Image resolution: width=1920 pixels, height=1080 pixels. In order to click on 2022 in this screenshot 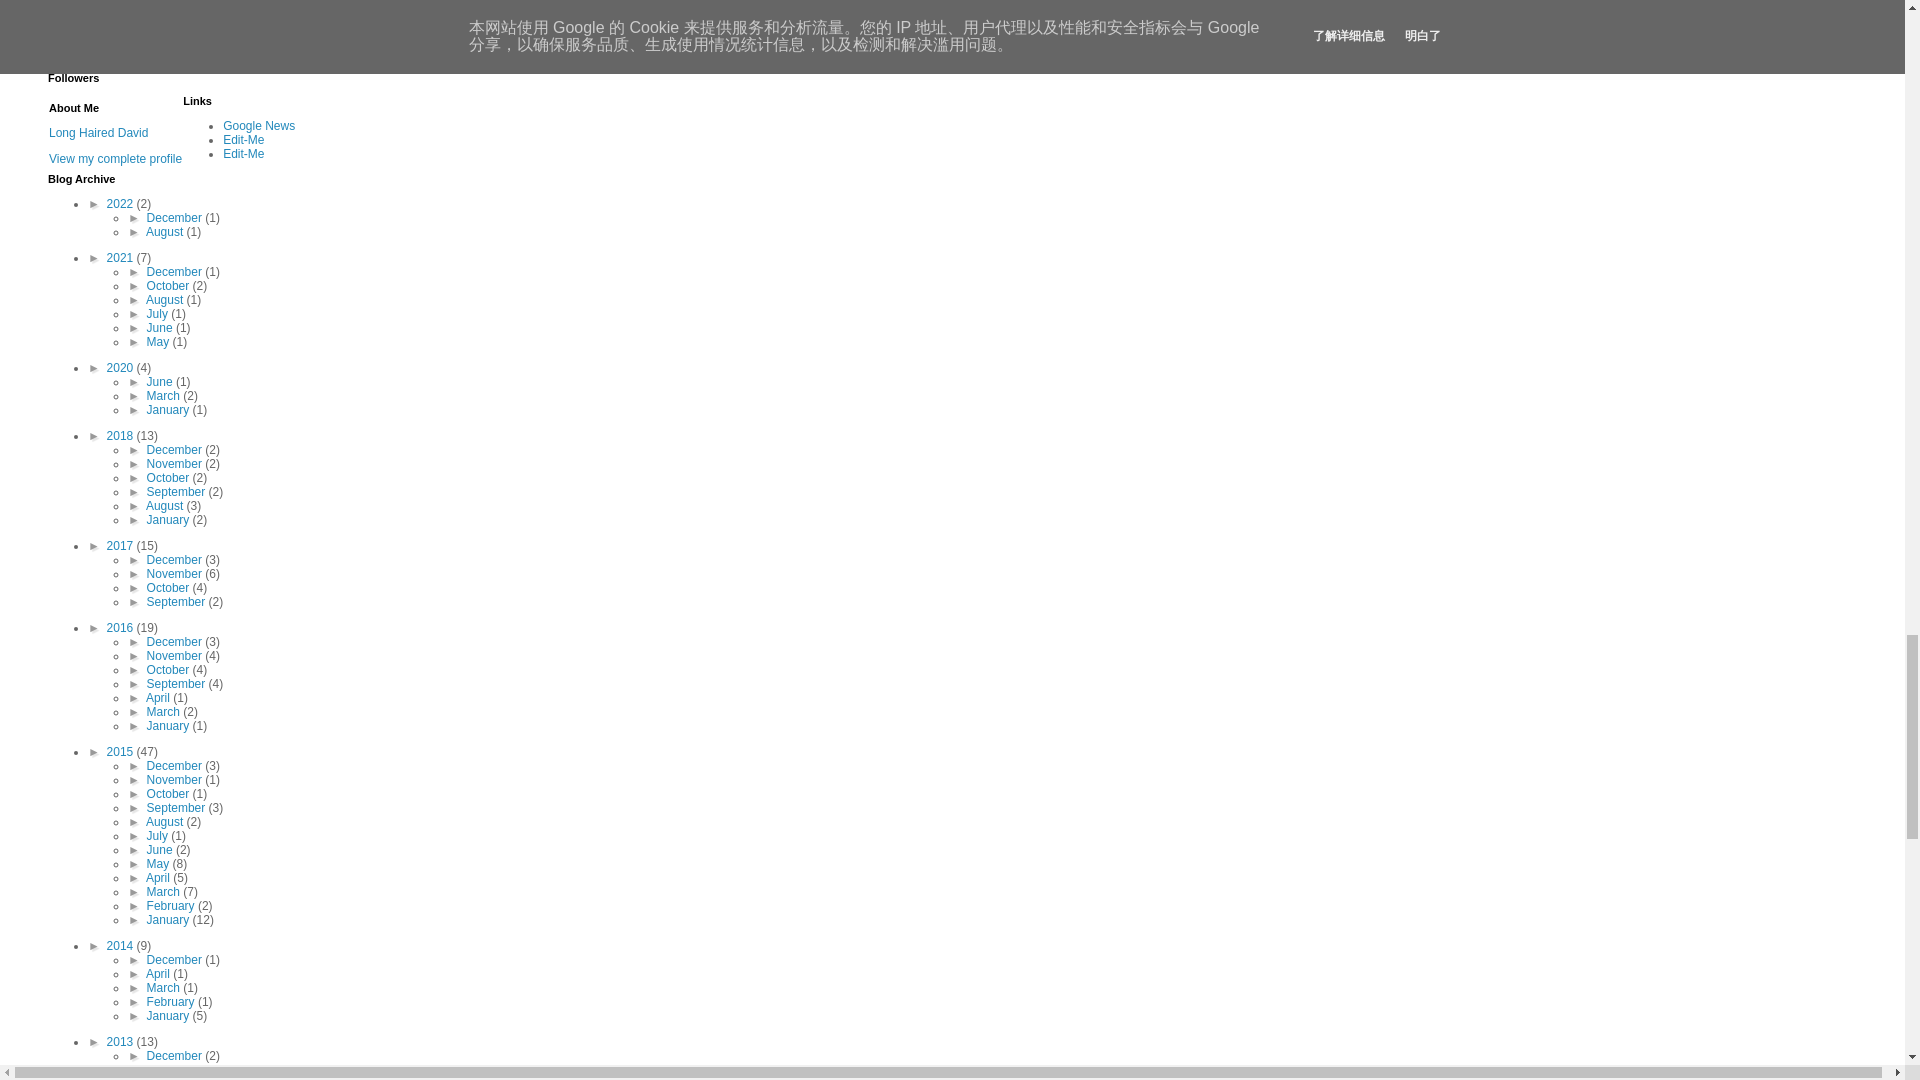, I will do `click(122, 203)`.